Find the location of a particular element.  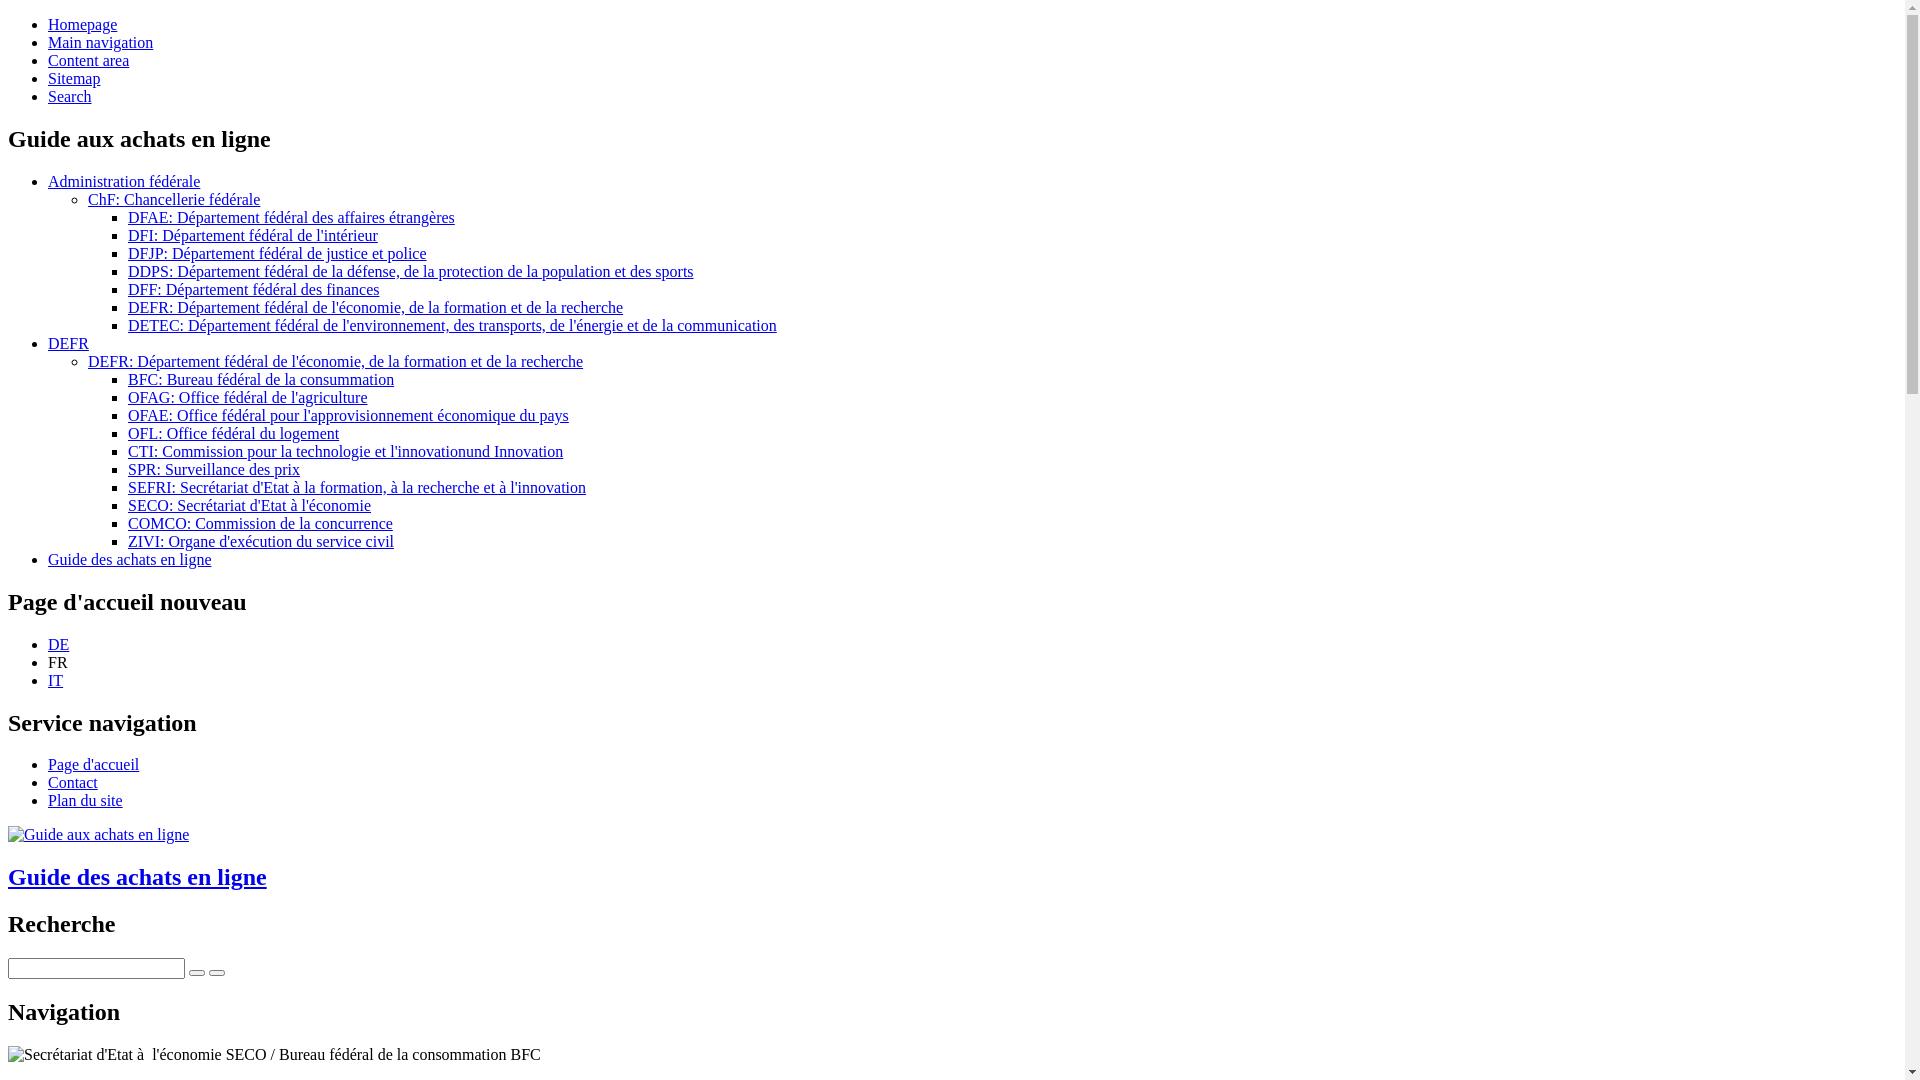

Guide des achats en ligne is located at coordinates (952, 858).